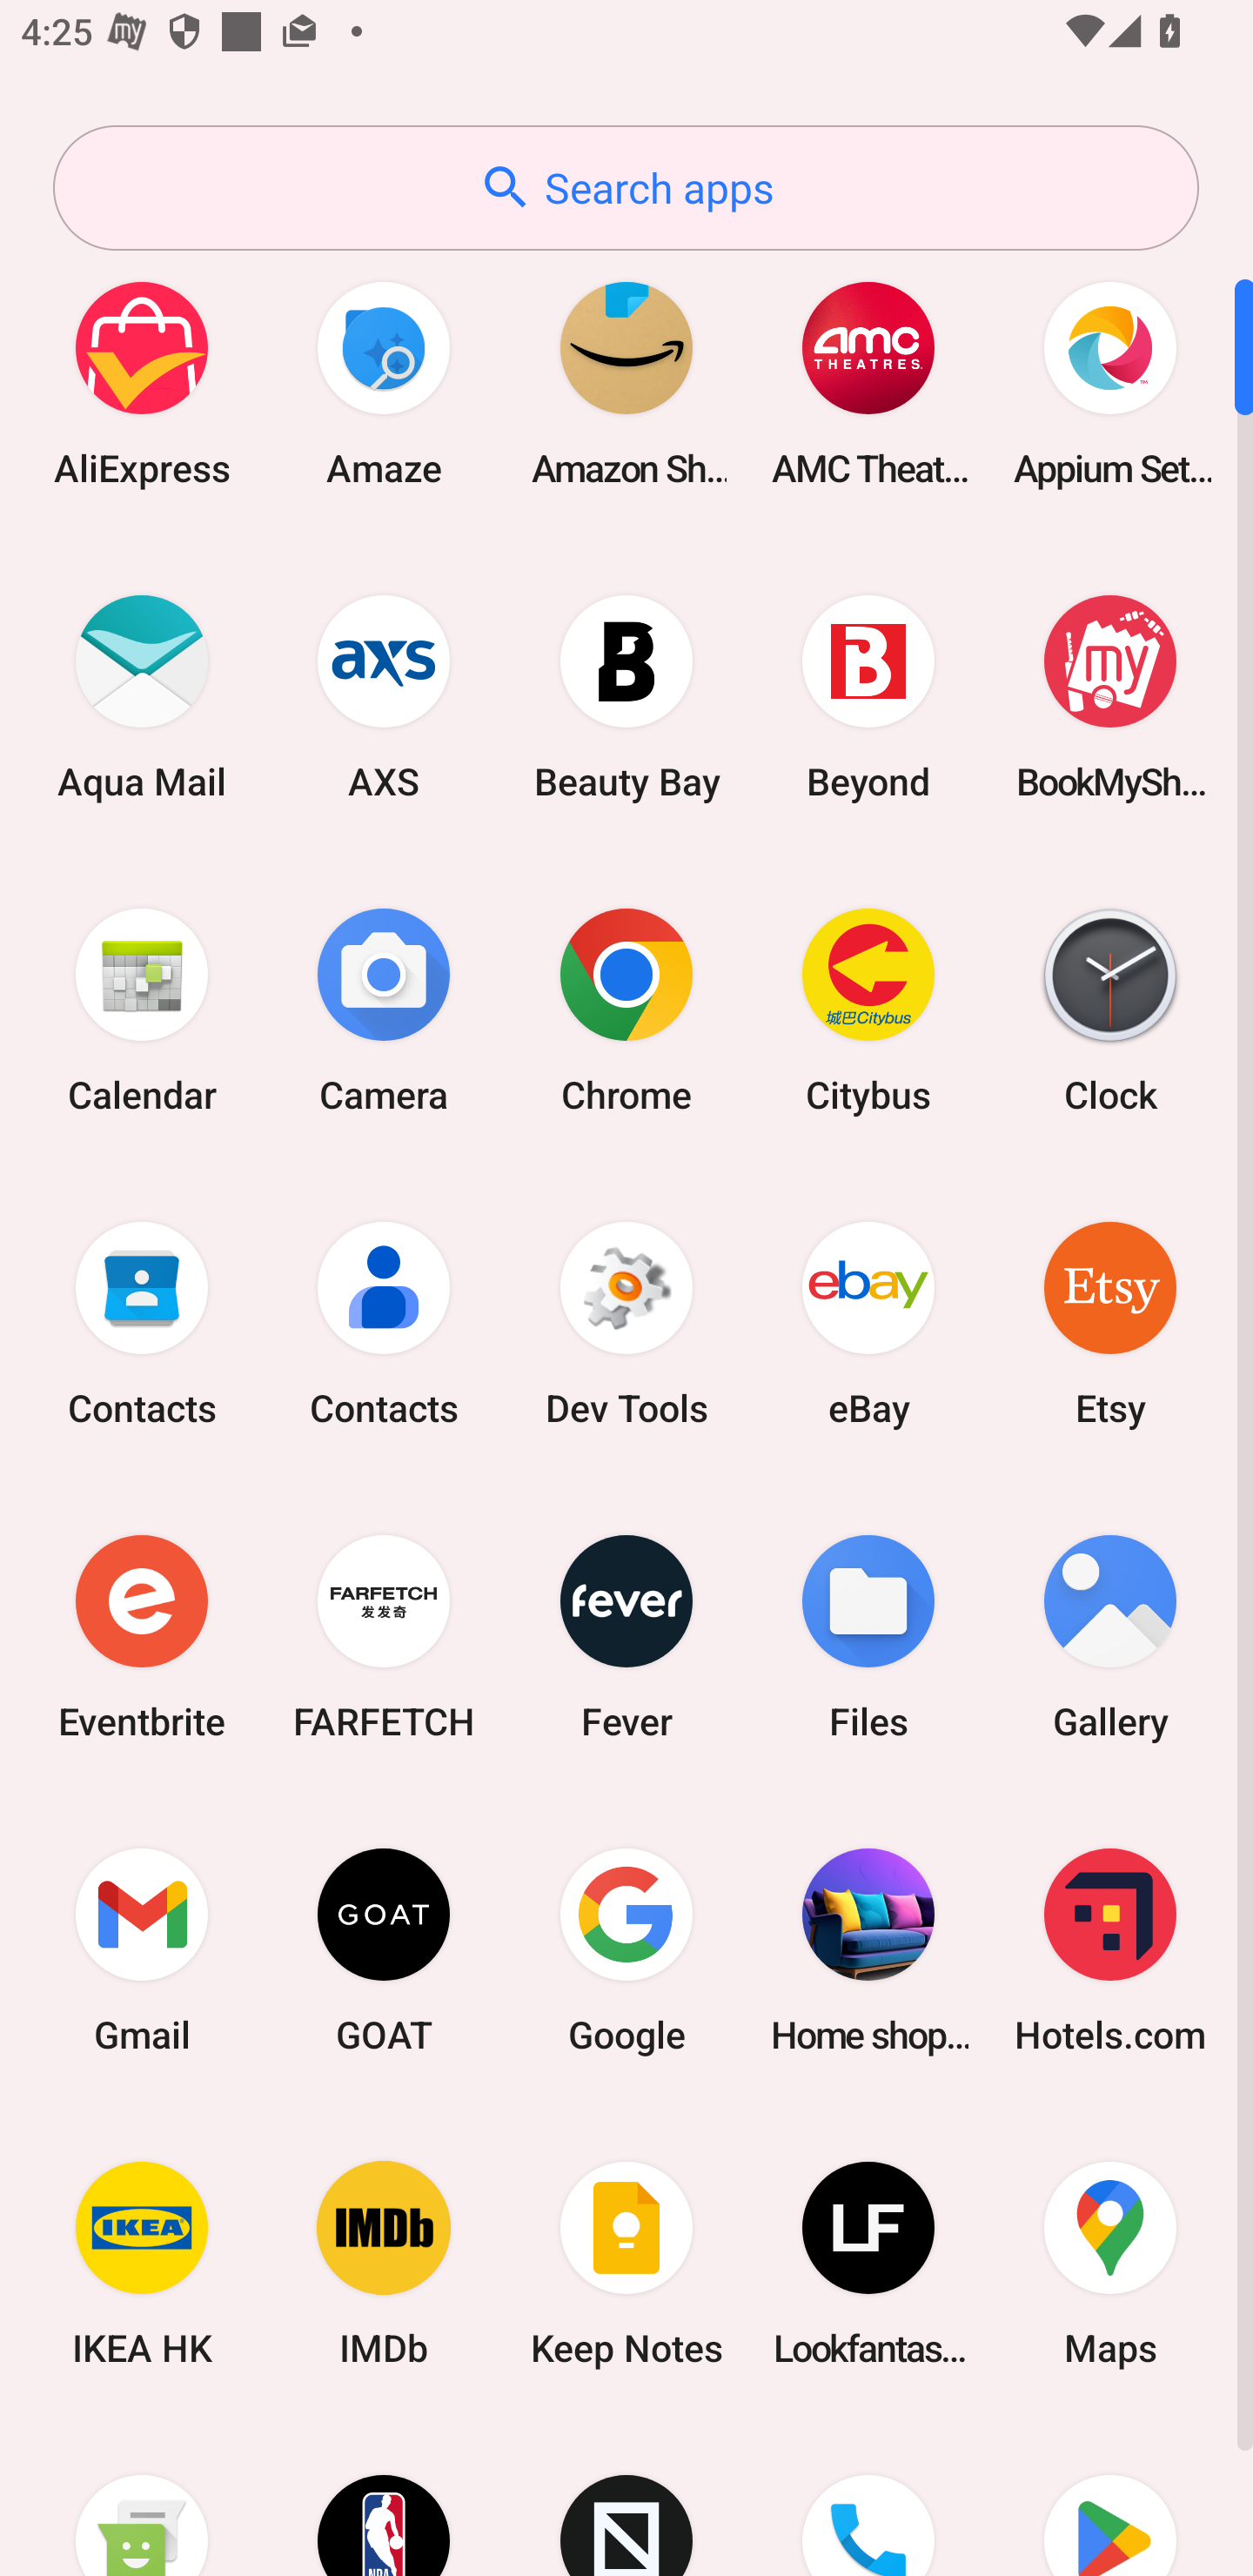 Image resolution: width=1253 pixels, height=2576 pixels. I want to click on BookMyShow, so click(1110, 696).